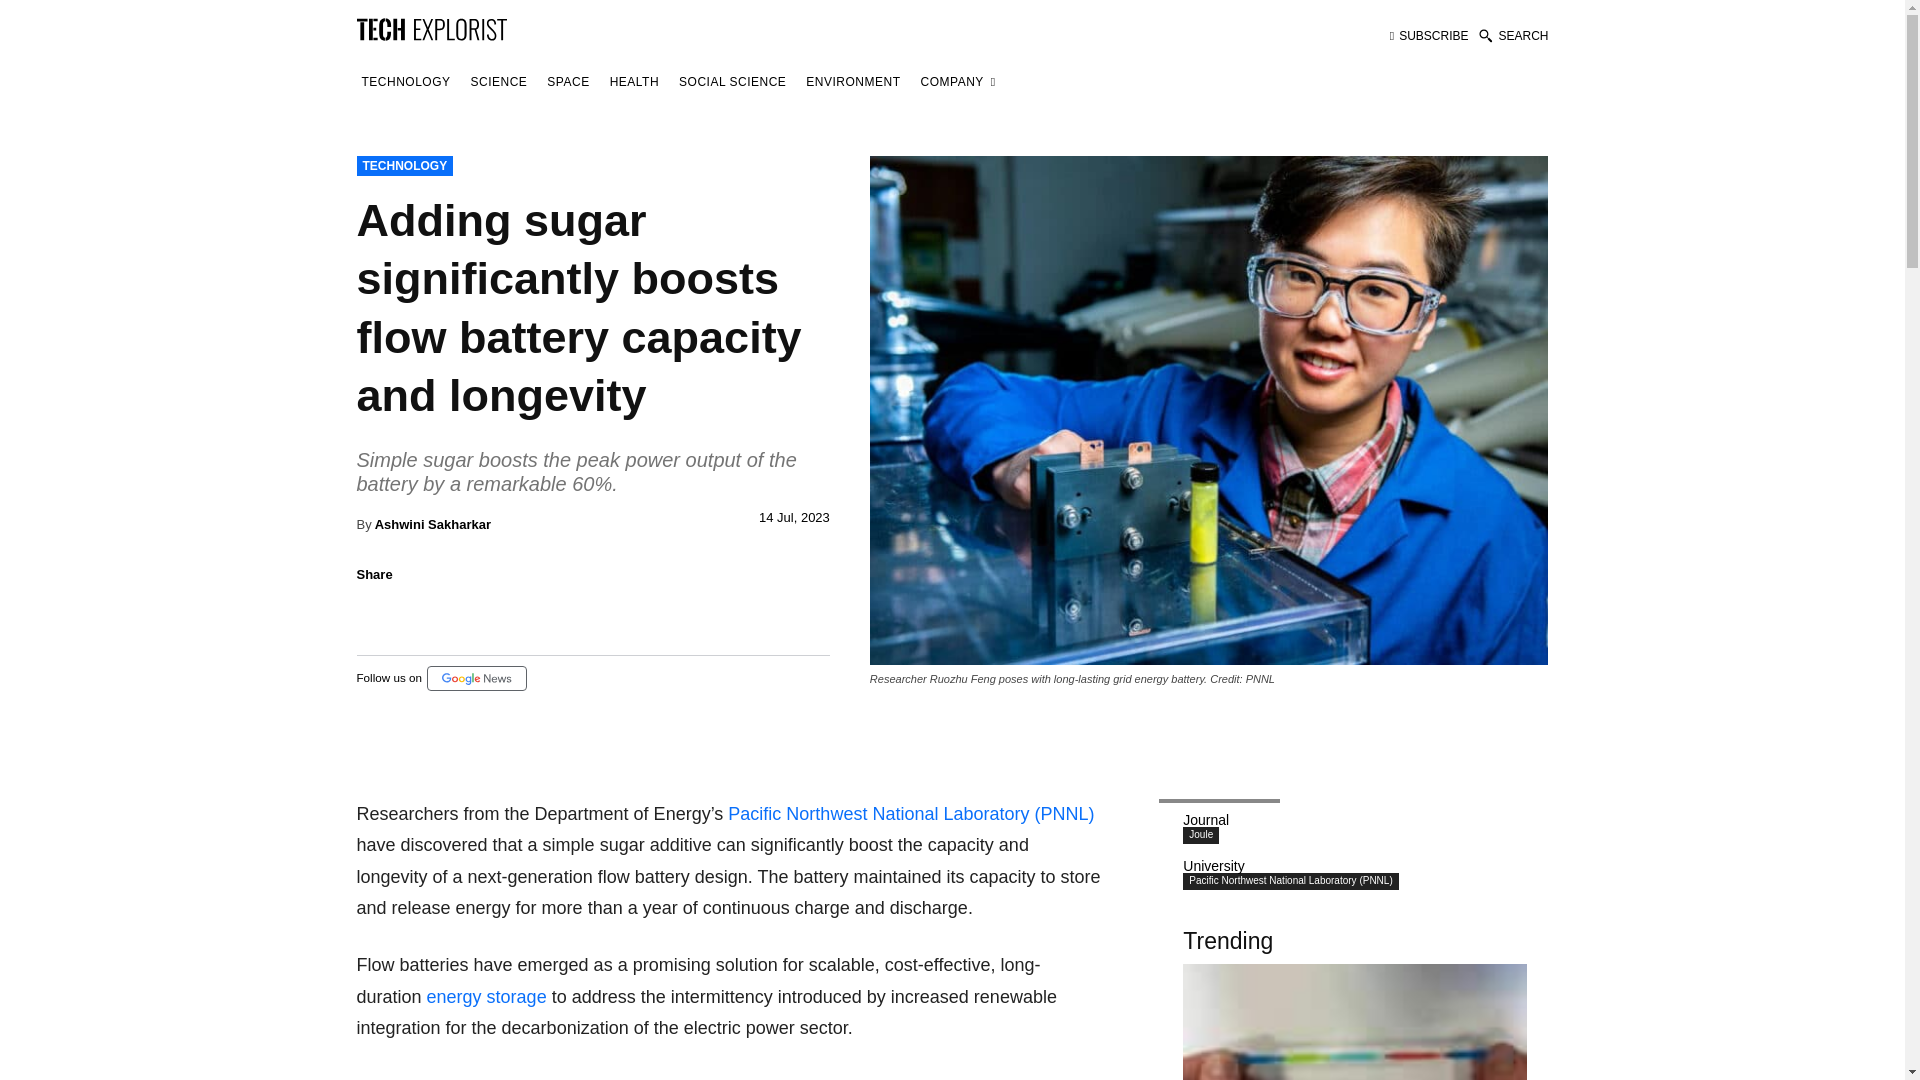 This screenshot has height=1080, width=1920. I want to click on SCIENCE, so click(500, 82).